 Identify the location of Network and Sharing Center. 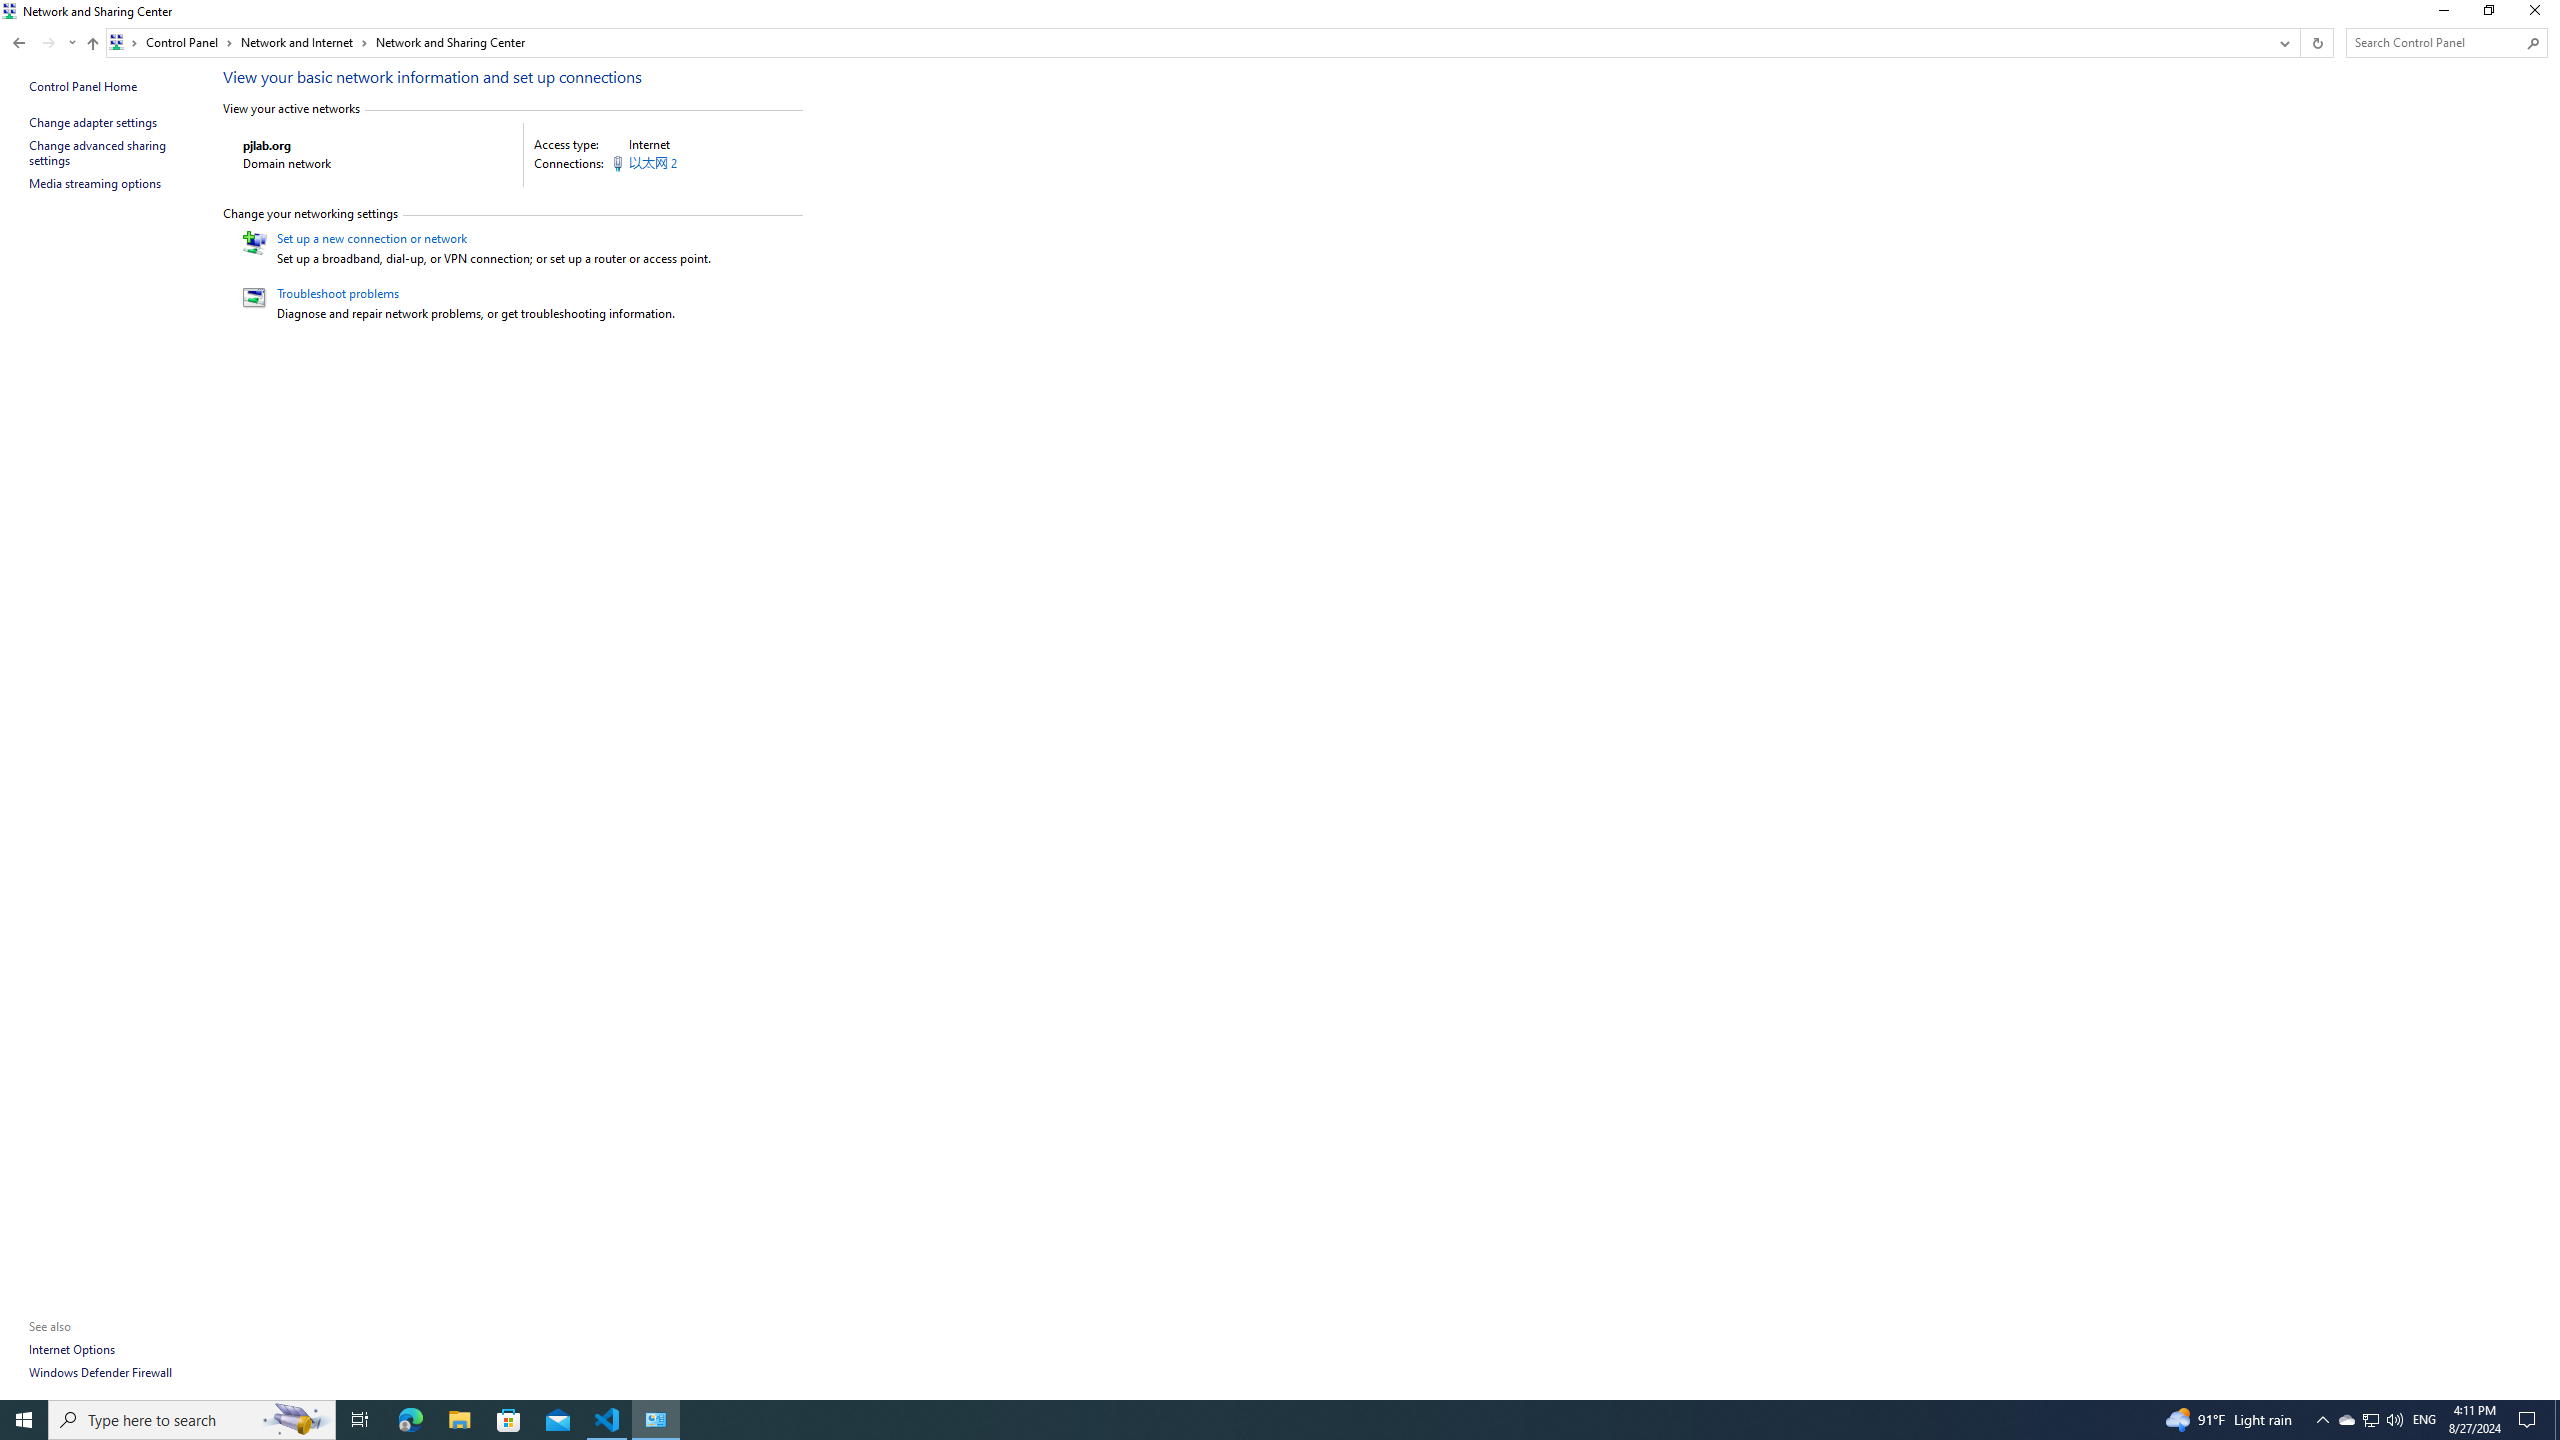
(450, 42).